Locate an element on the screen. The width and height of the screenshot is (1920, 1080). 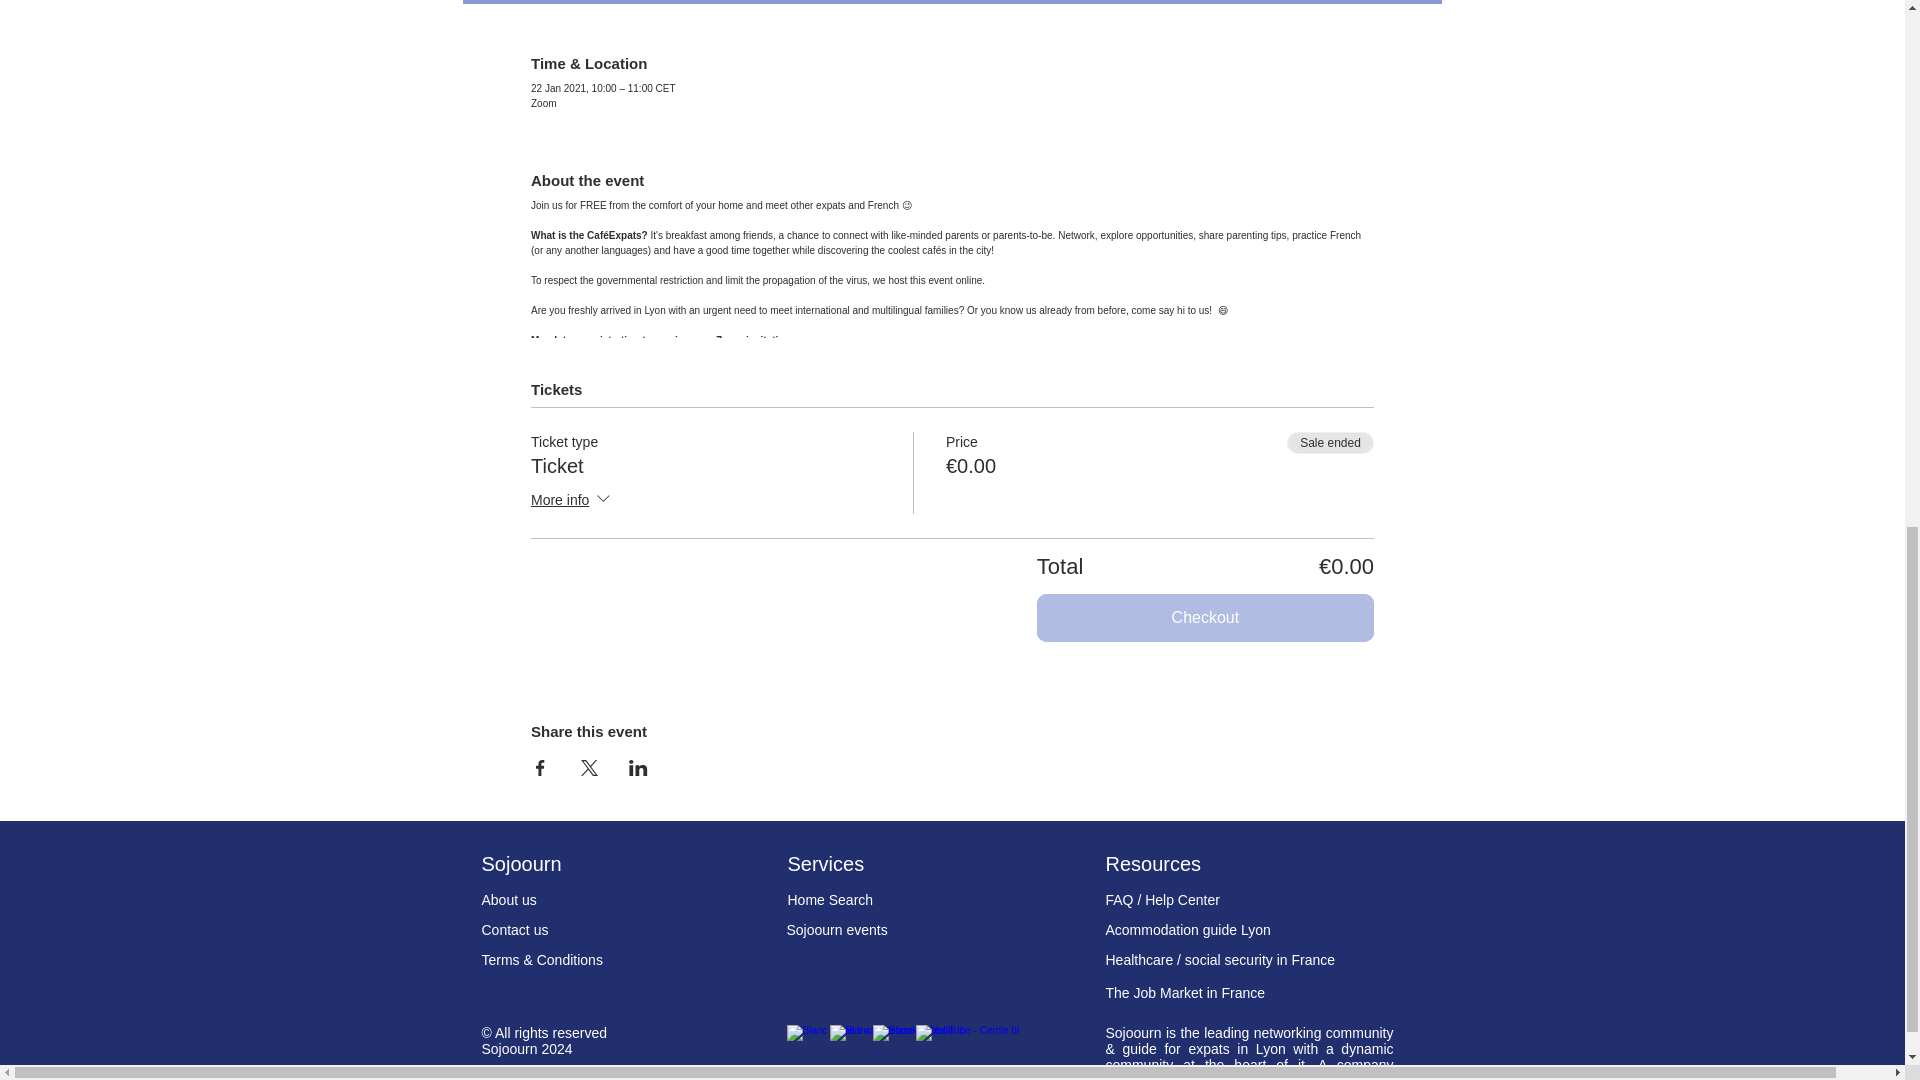
Checkout is located at coordinates (1205, 618).